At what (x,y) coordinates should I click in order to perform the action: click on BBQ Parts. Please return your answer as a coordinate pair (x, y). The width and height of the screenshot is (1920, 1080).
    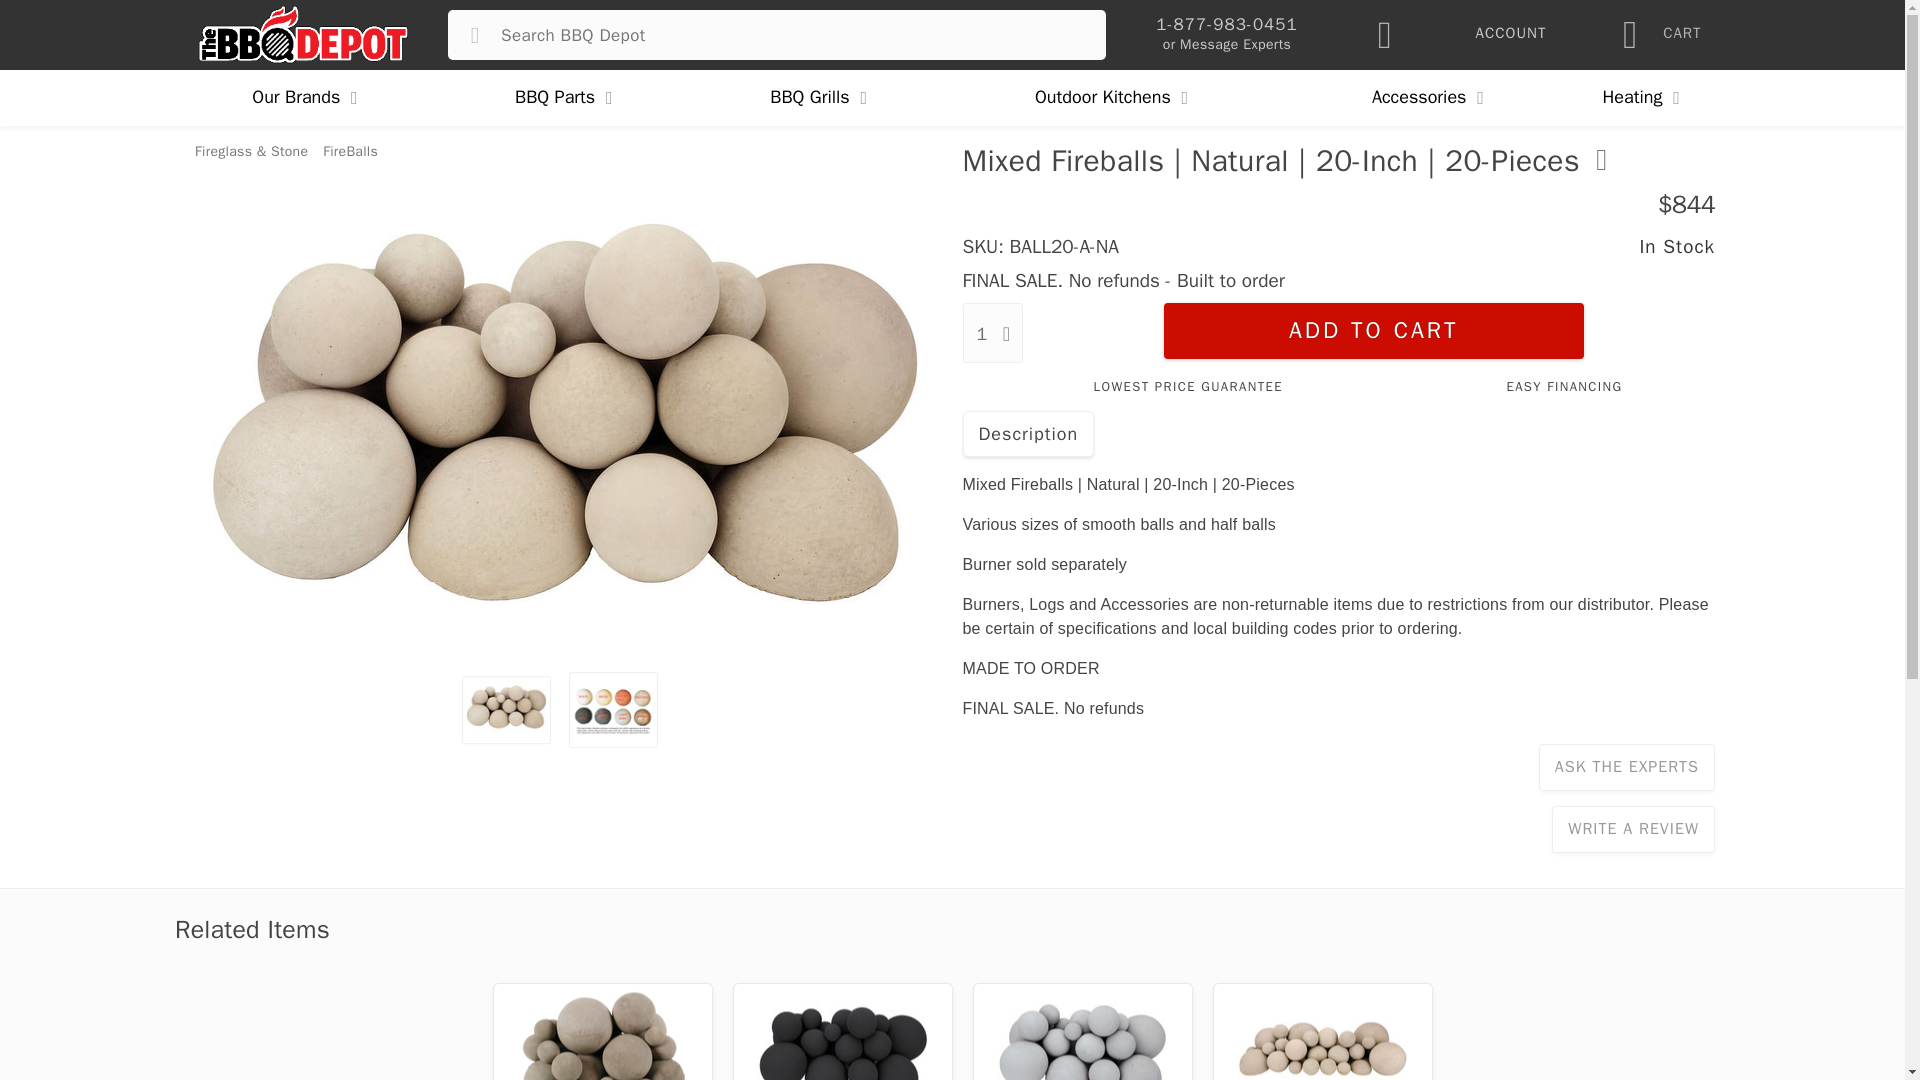
    Looking at the image, I should click on (564, 98).